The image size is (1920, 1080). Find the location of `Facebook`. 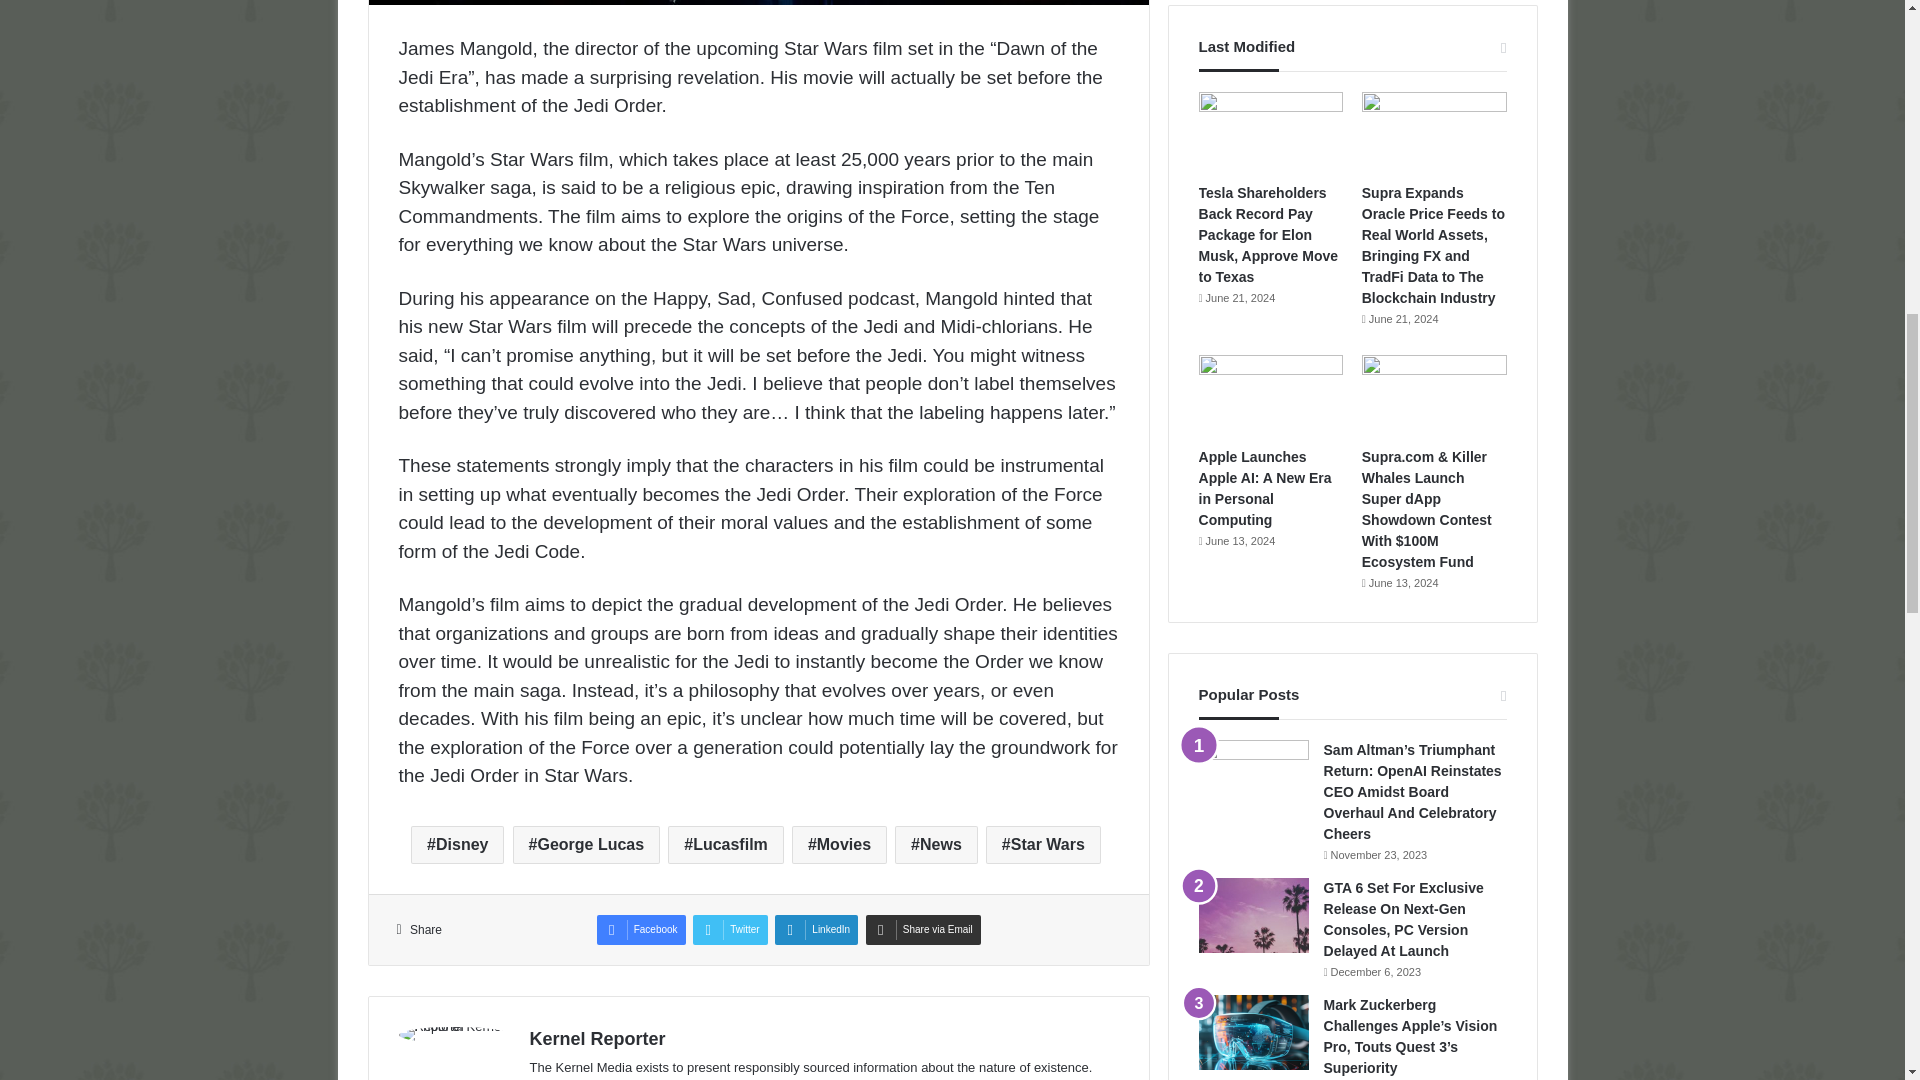

Facebook is located at coordinates (641, 930).